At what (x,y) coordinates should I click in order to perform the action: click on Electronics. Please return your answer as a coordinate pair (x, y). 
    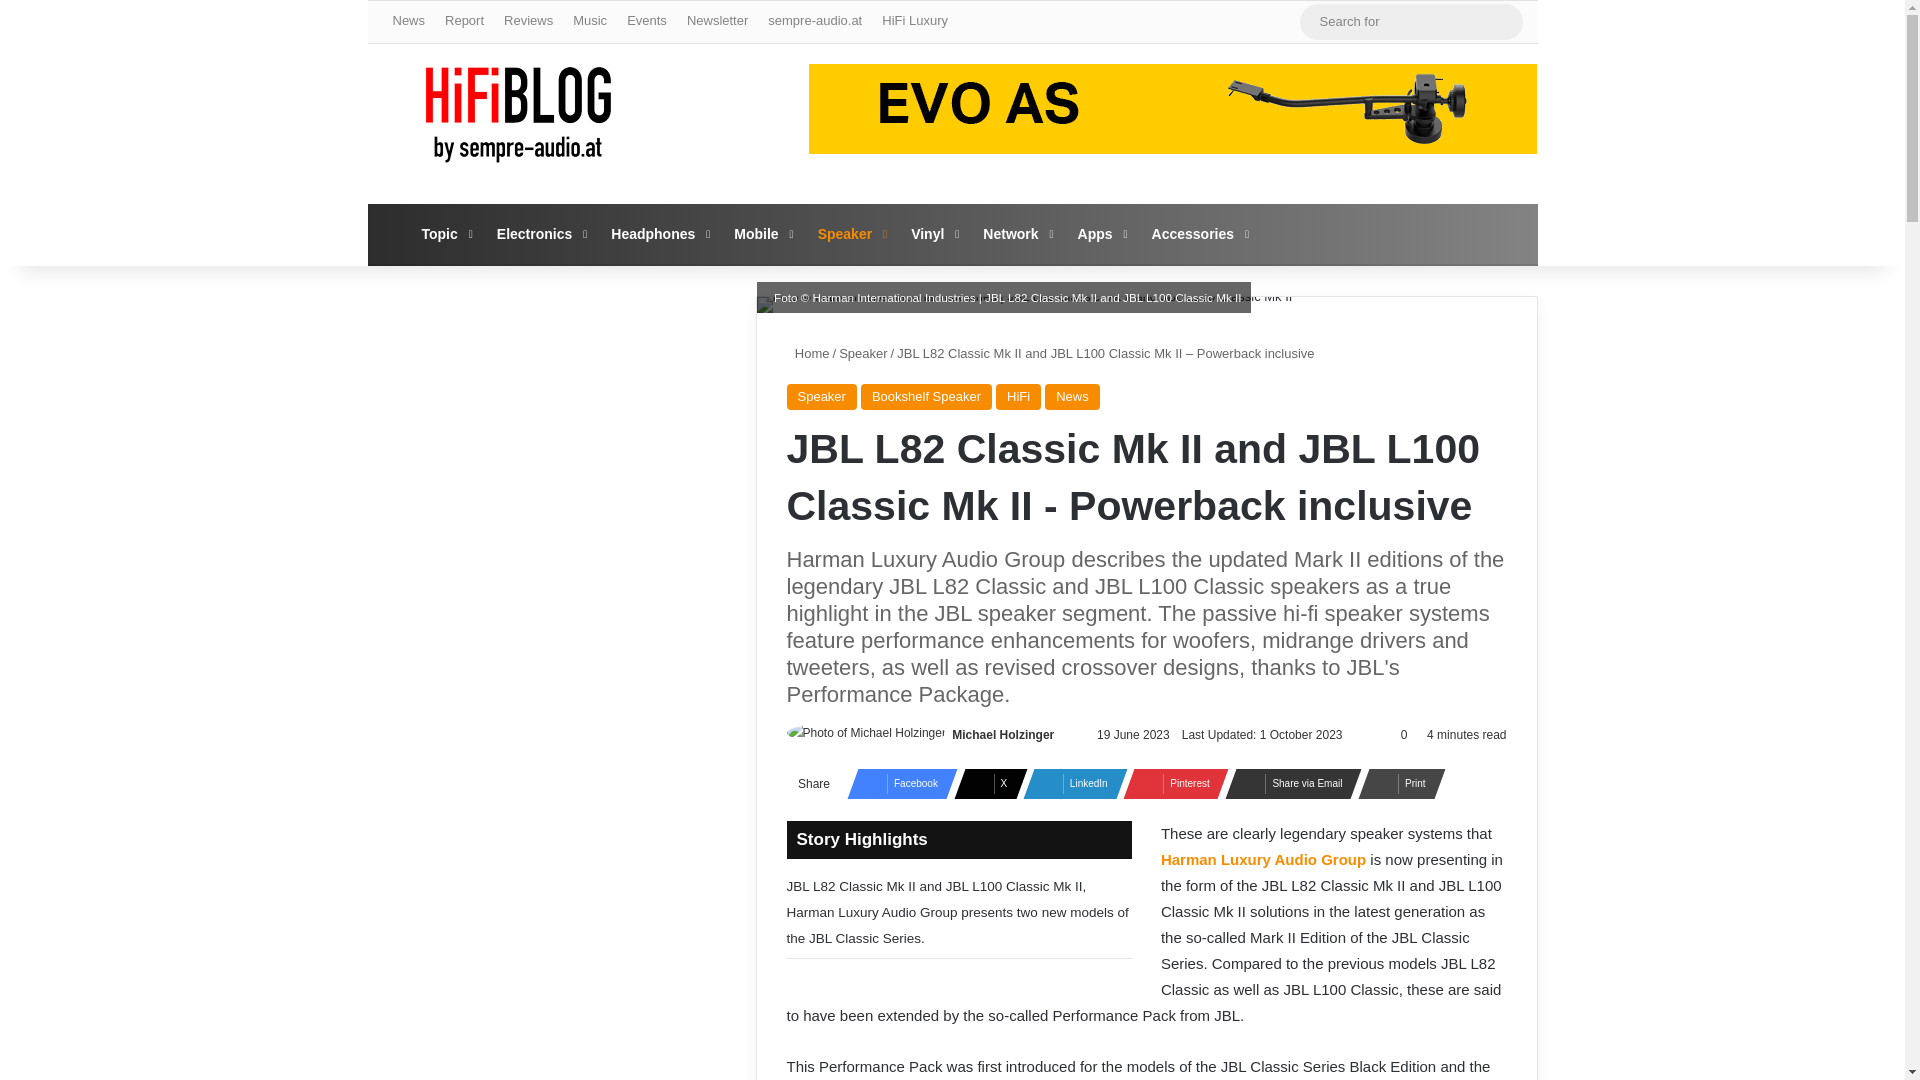
    Looking at the image, I should click on (540, 234).